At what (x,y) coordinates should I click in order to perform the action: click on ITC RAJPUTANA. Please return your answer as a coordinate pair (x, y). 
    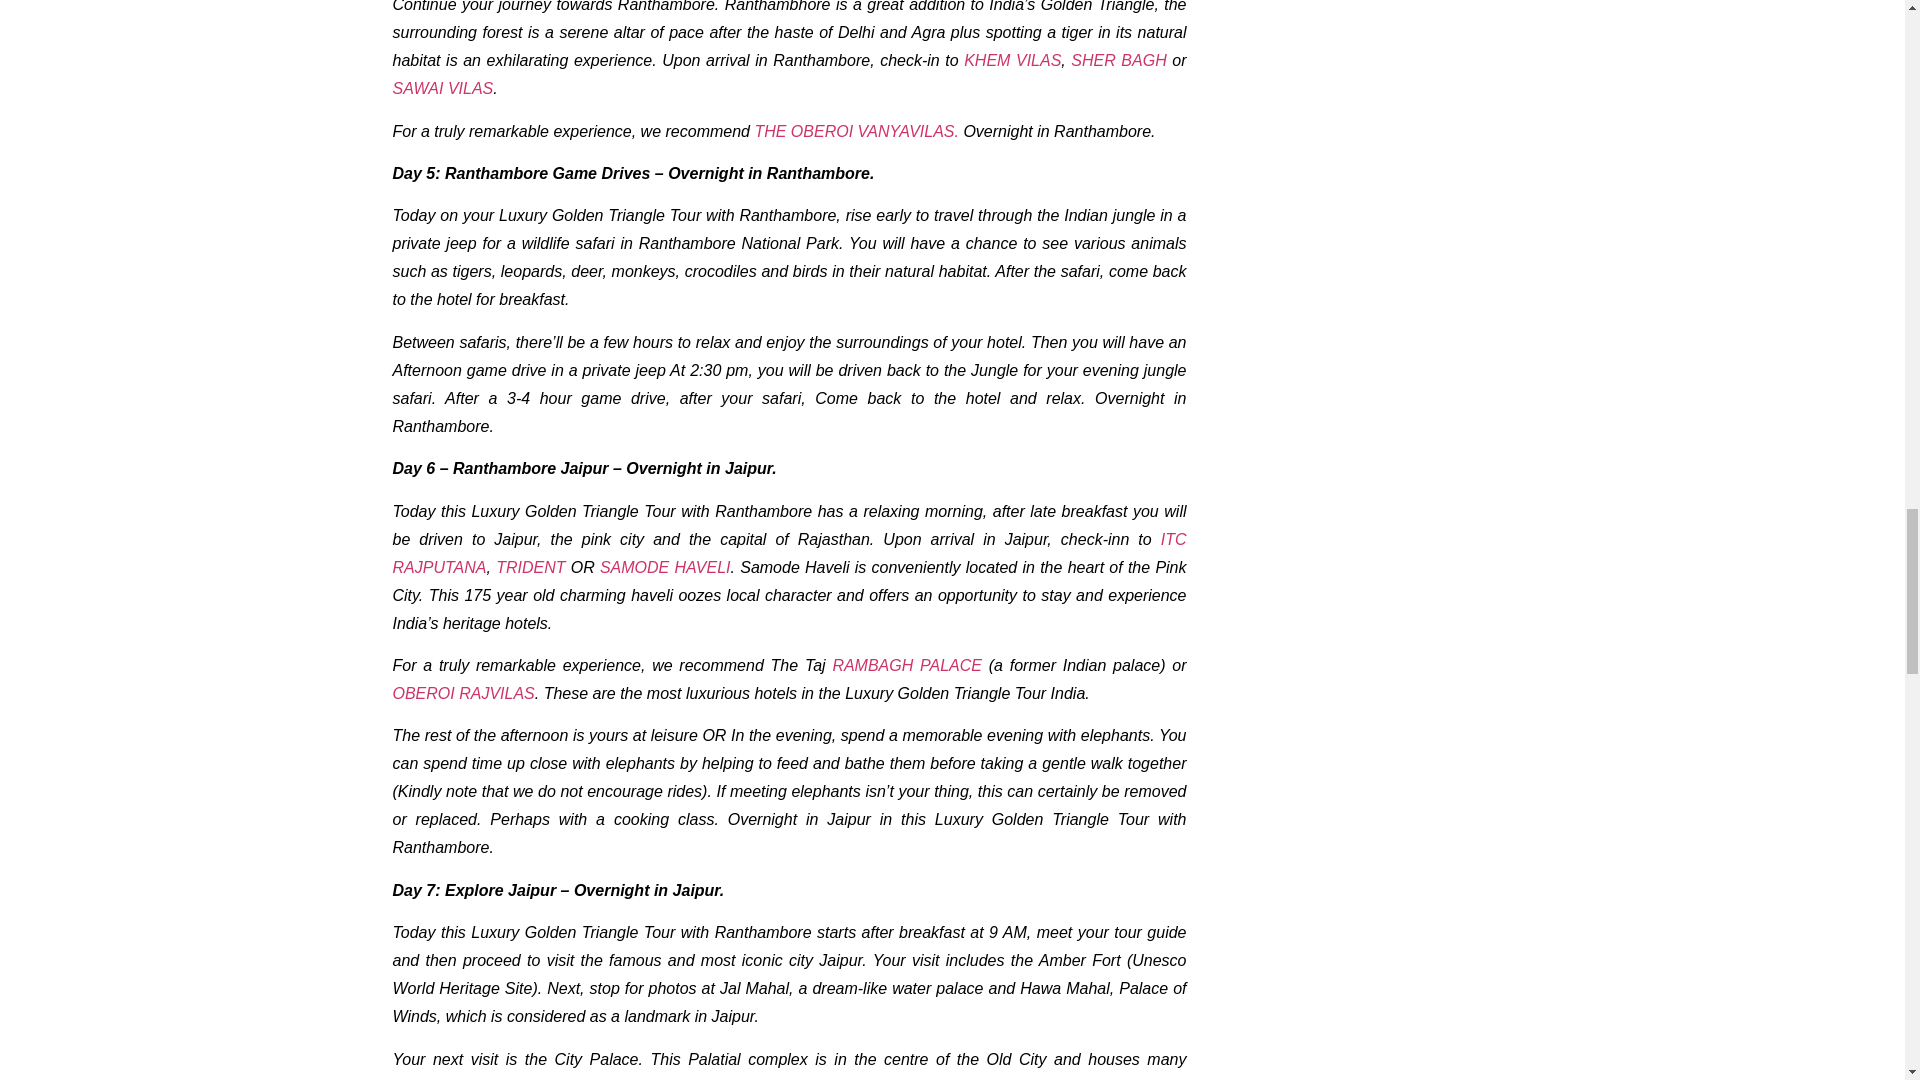
    Looking at the image, I should click on (788, 553).